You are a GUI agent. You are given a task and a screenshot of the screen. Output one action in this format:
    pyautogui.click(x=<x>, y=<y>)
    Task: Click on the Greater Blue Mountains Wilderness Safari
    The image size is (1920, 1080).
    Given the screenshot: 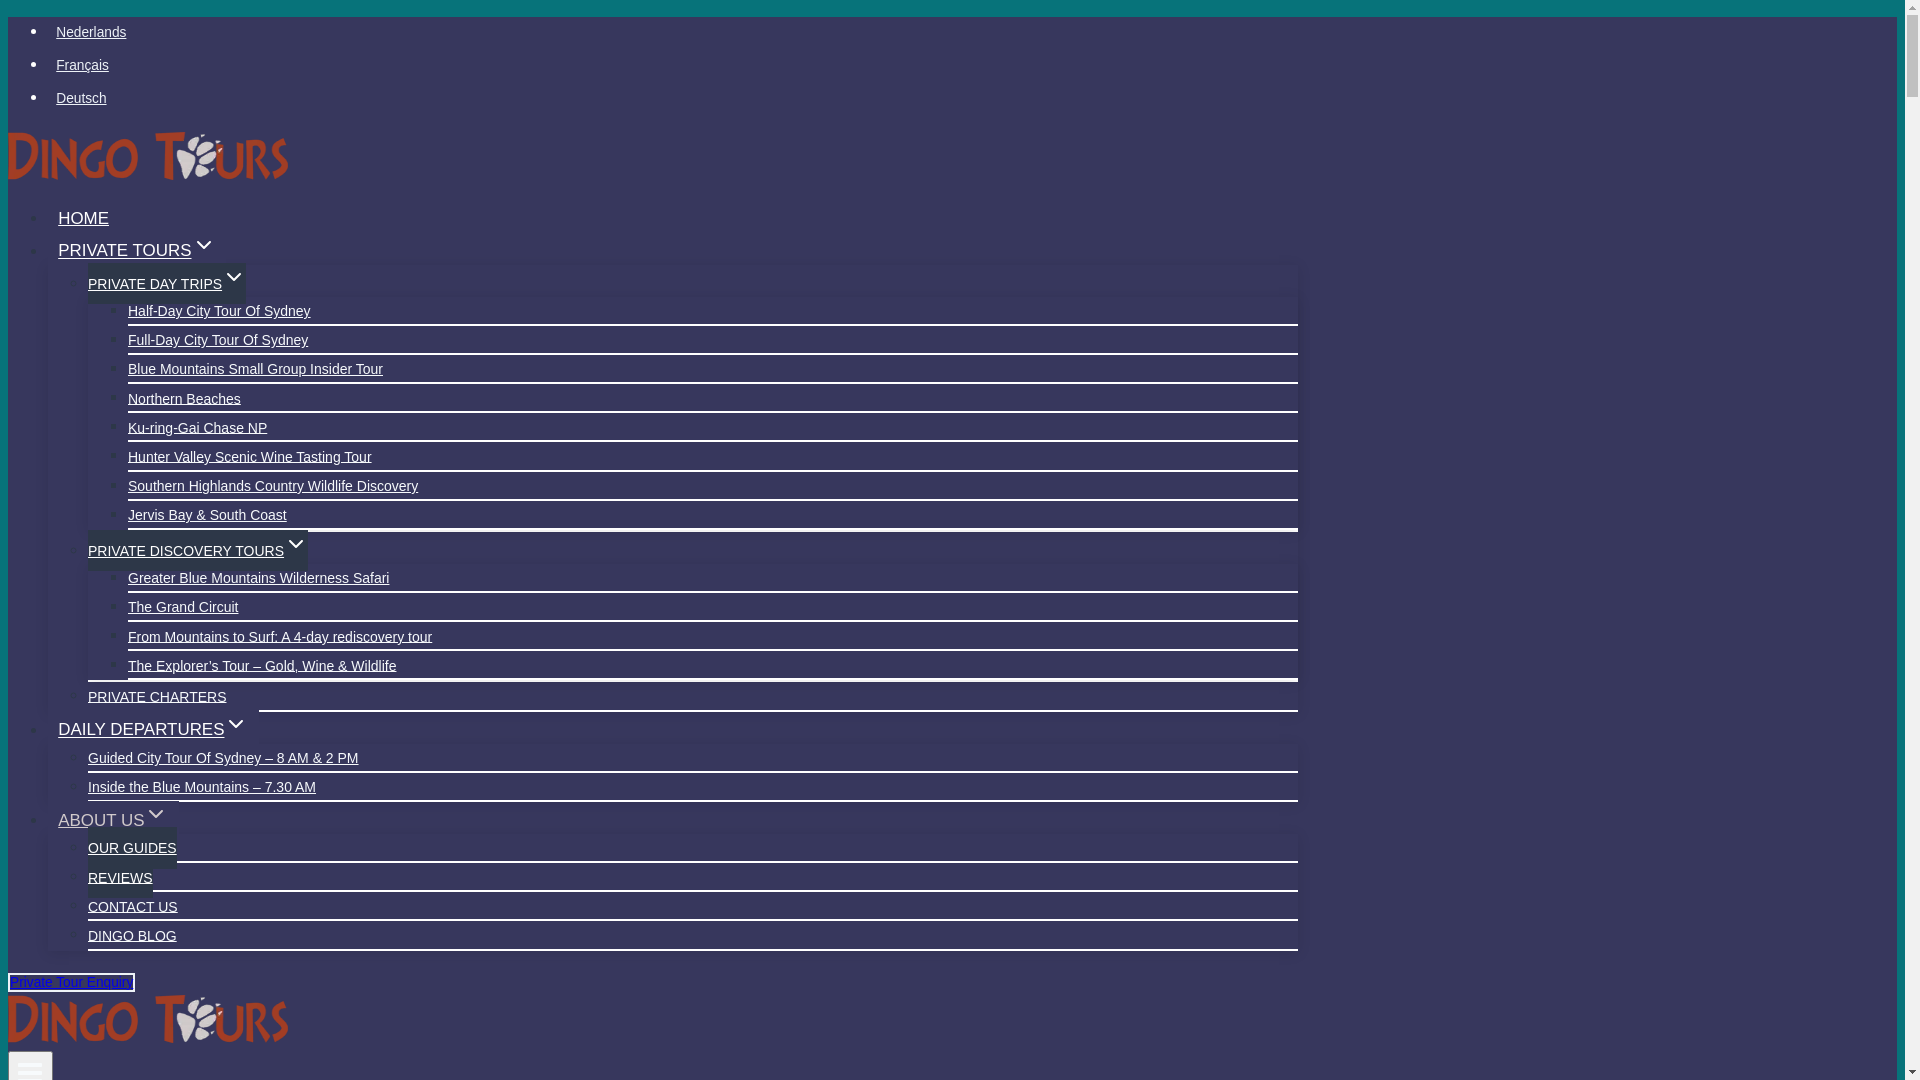 What is the action you would take?
    pyautogui.click(x=258, y=578)
    